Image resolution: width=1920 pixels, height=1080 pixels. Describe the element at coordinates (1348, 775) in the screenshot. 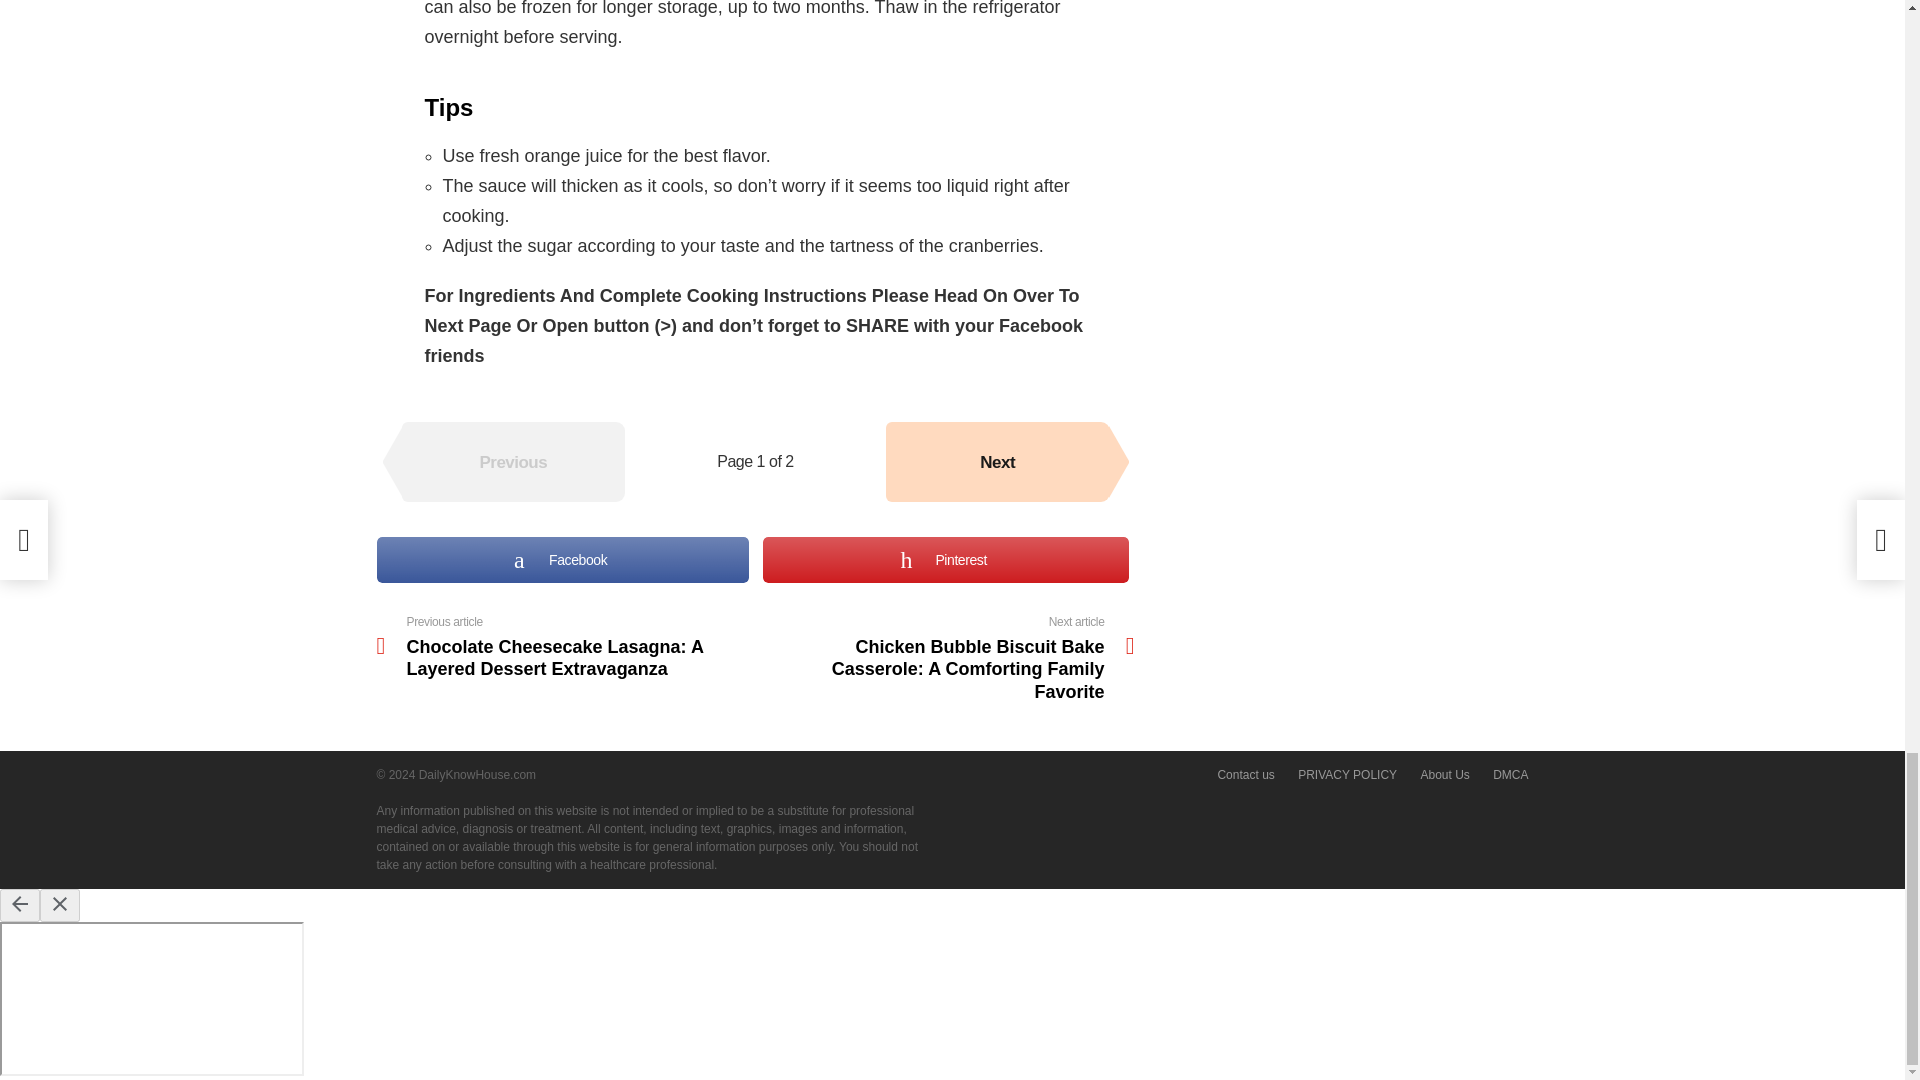

I see `PRIVACY POLICY` at that location.